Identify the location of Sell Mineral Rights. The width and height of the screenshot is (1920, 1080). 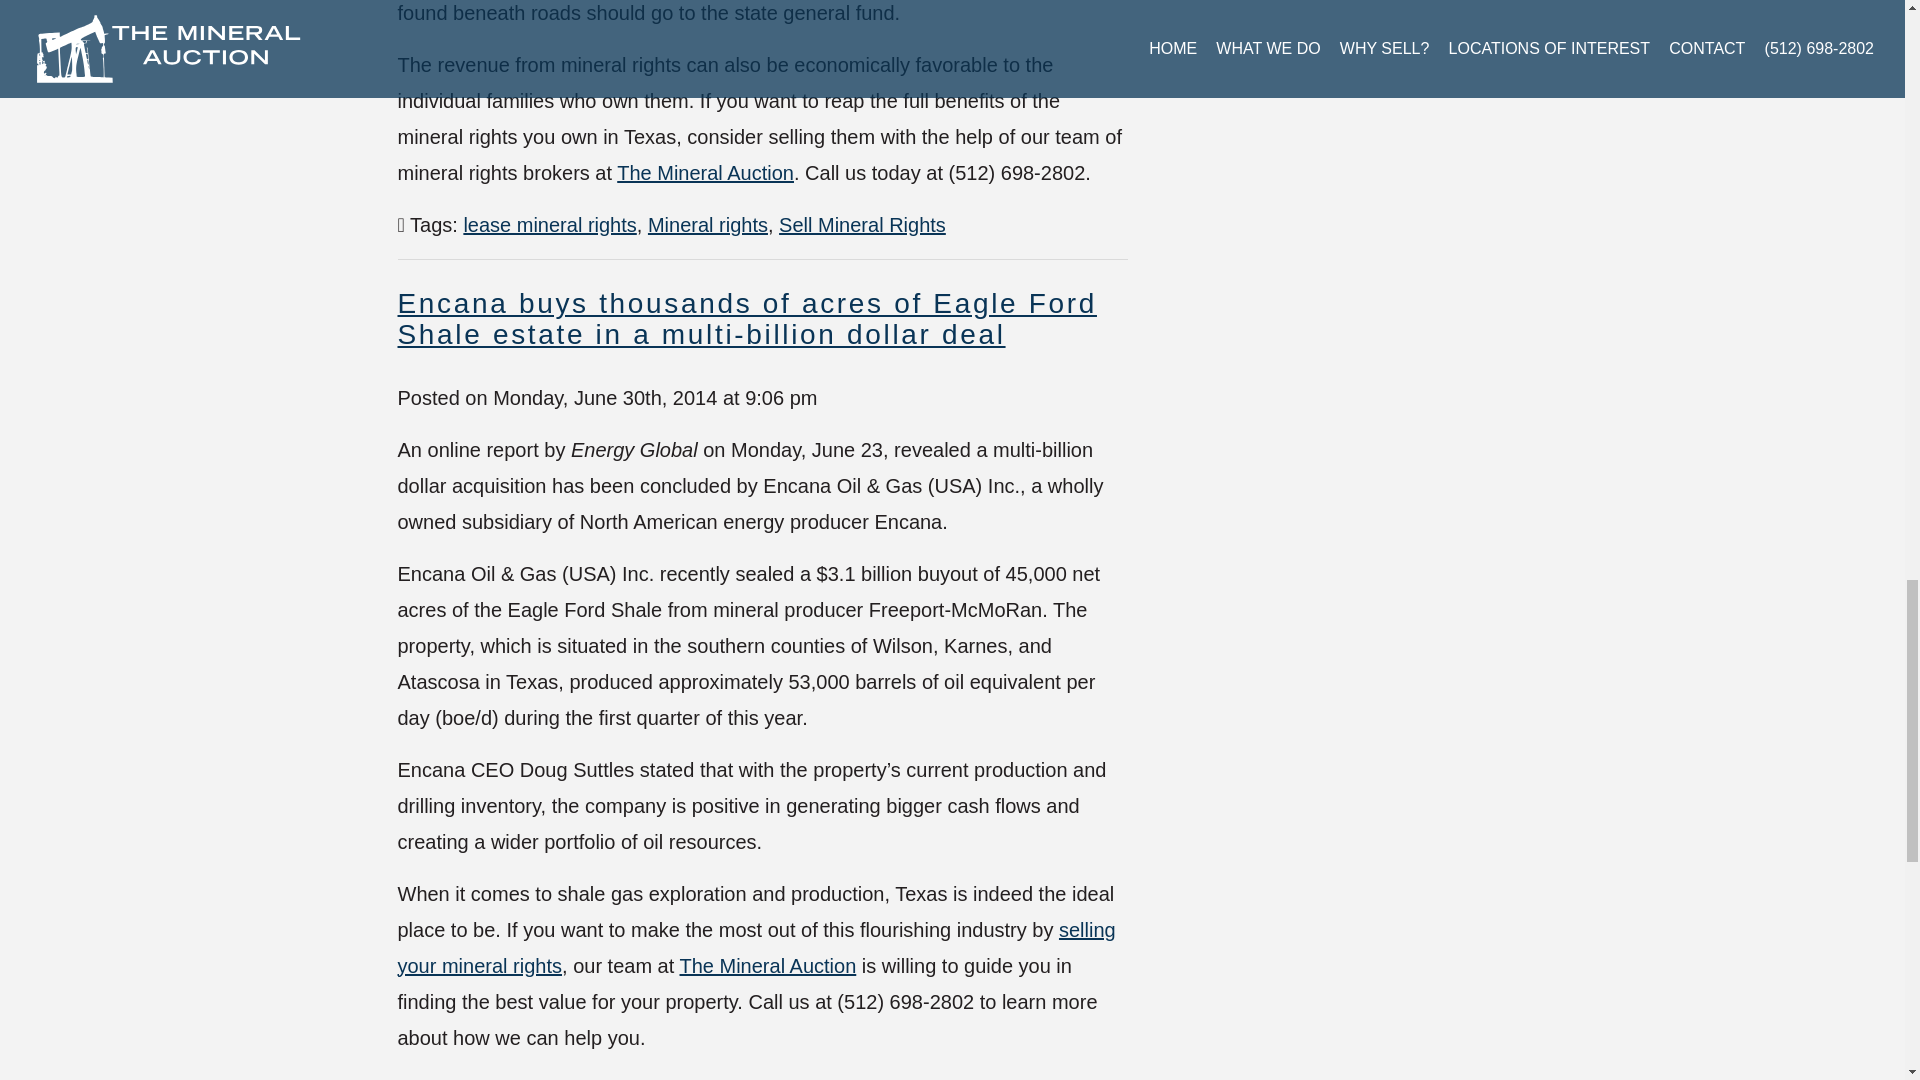
(862, 224).